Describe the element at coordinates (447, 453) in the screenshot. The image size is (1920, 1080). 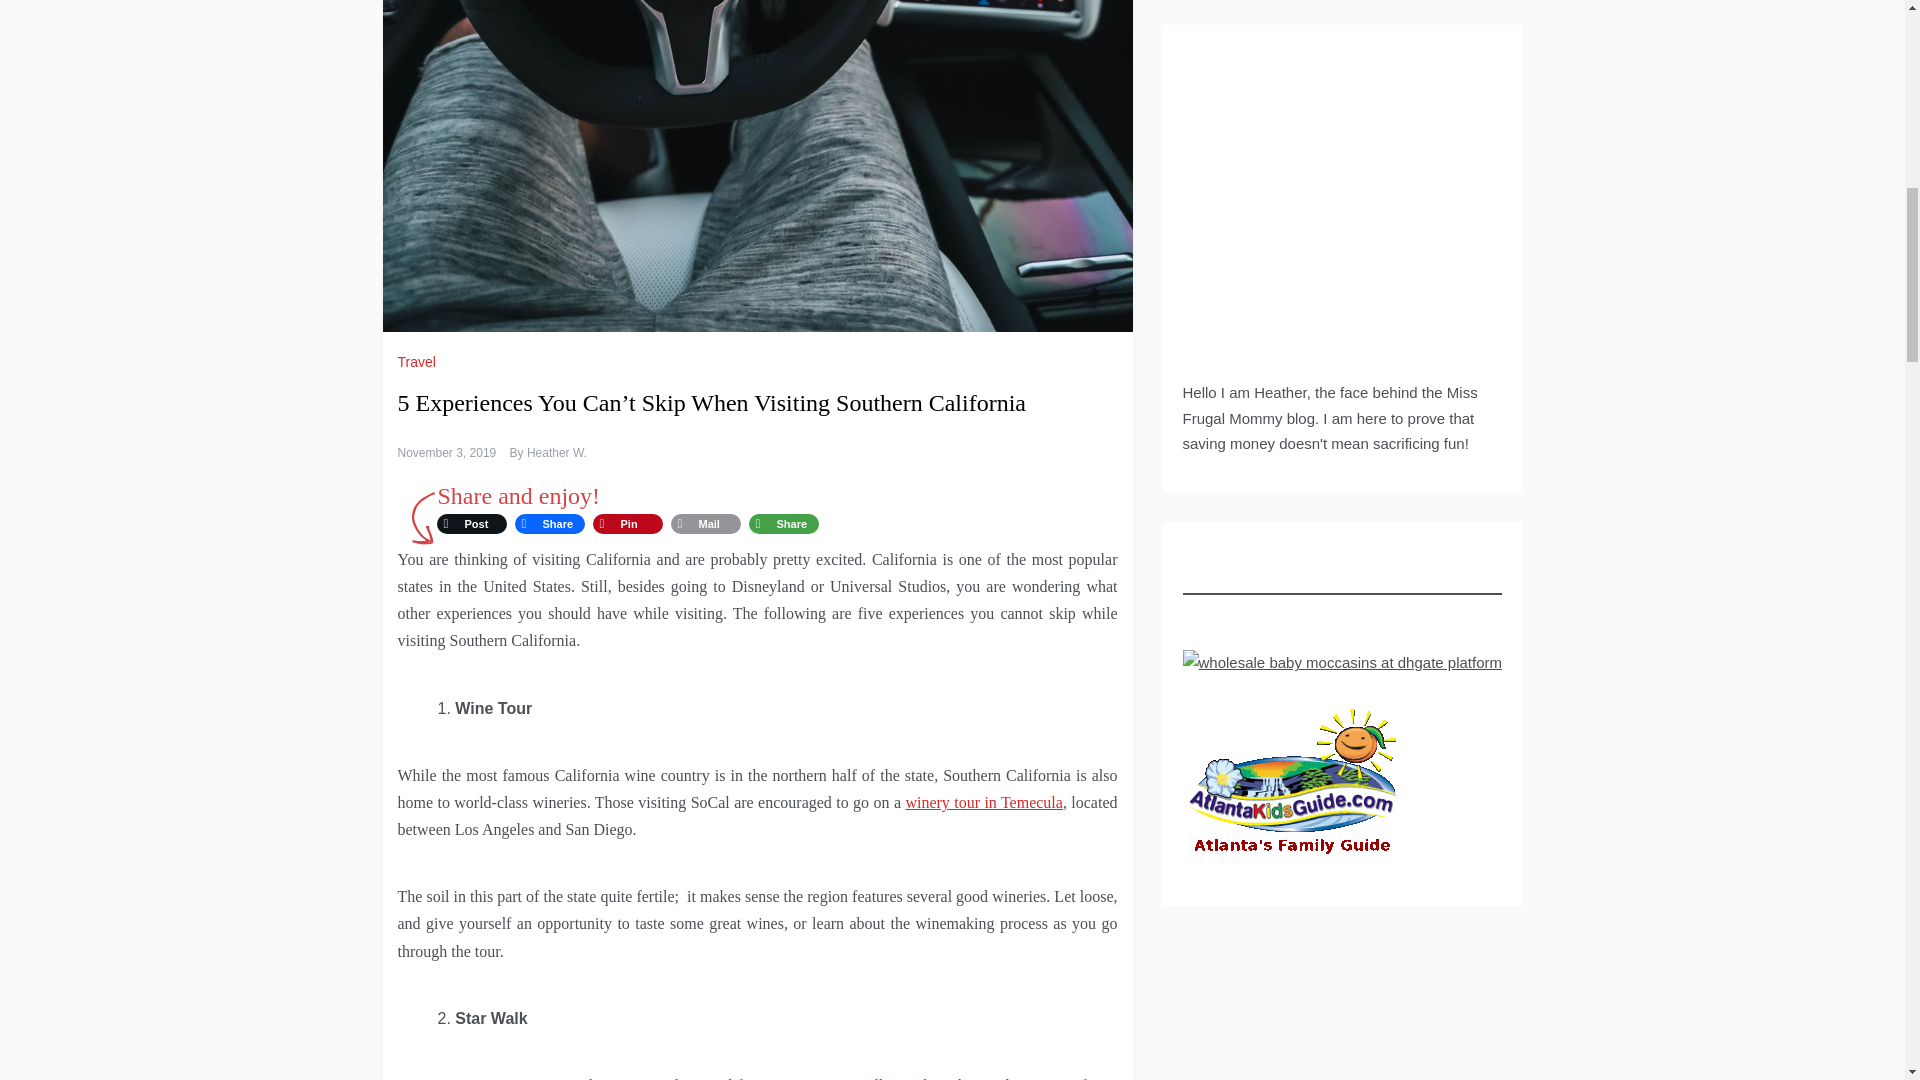
I see `November 3, 2019` at that location.